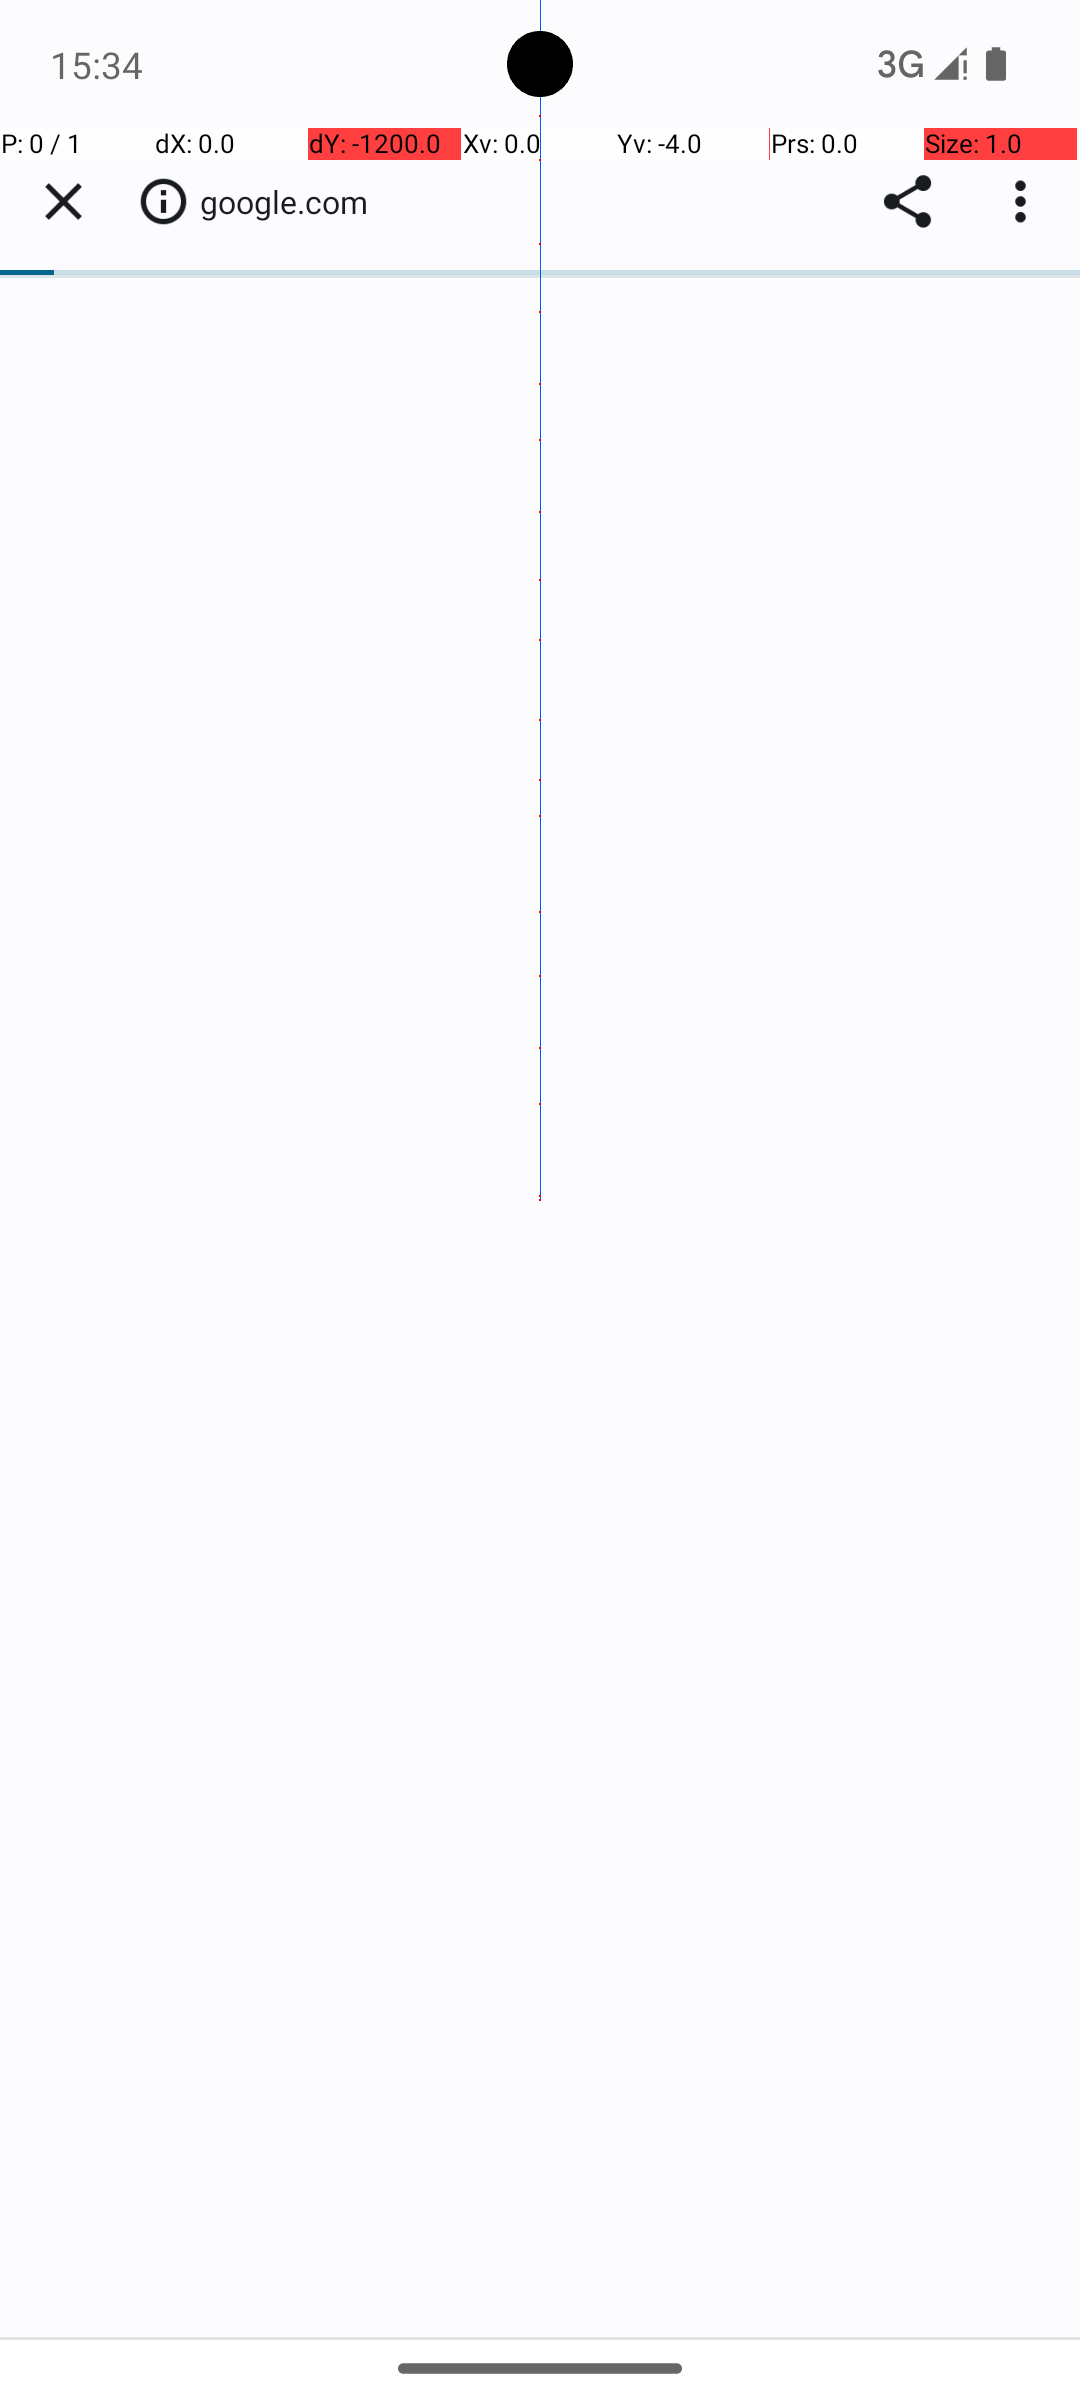 The height and width of the screenshot is (2400, 1080). I want to click on Your connection to this site is not secure, so click(163, 201).